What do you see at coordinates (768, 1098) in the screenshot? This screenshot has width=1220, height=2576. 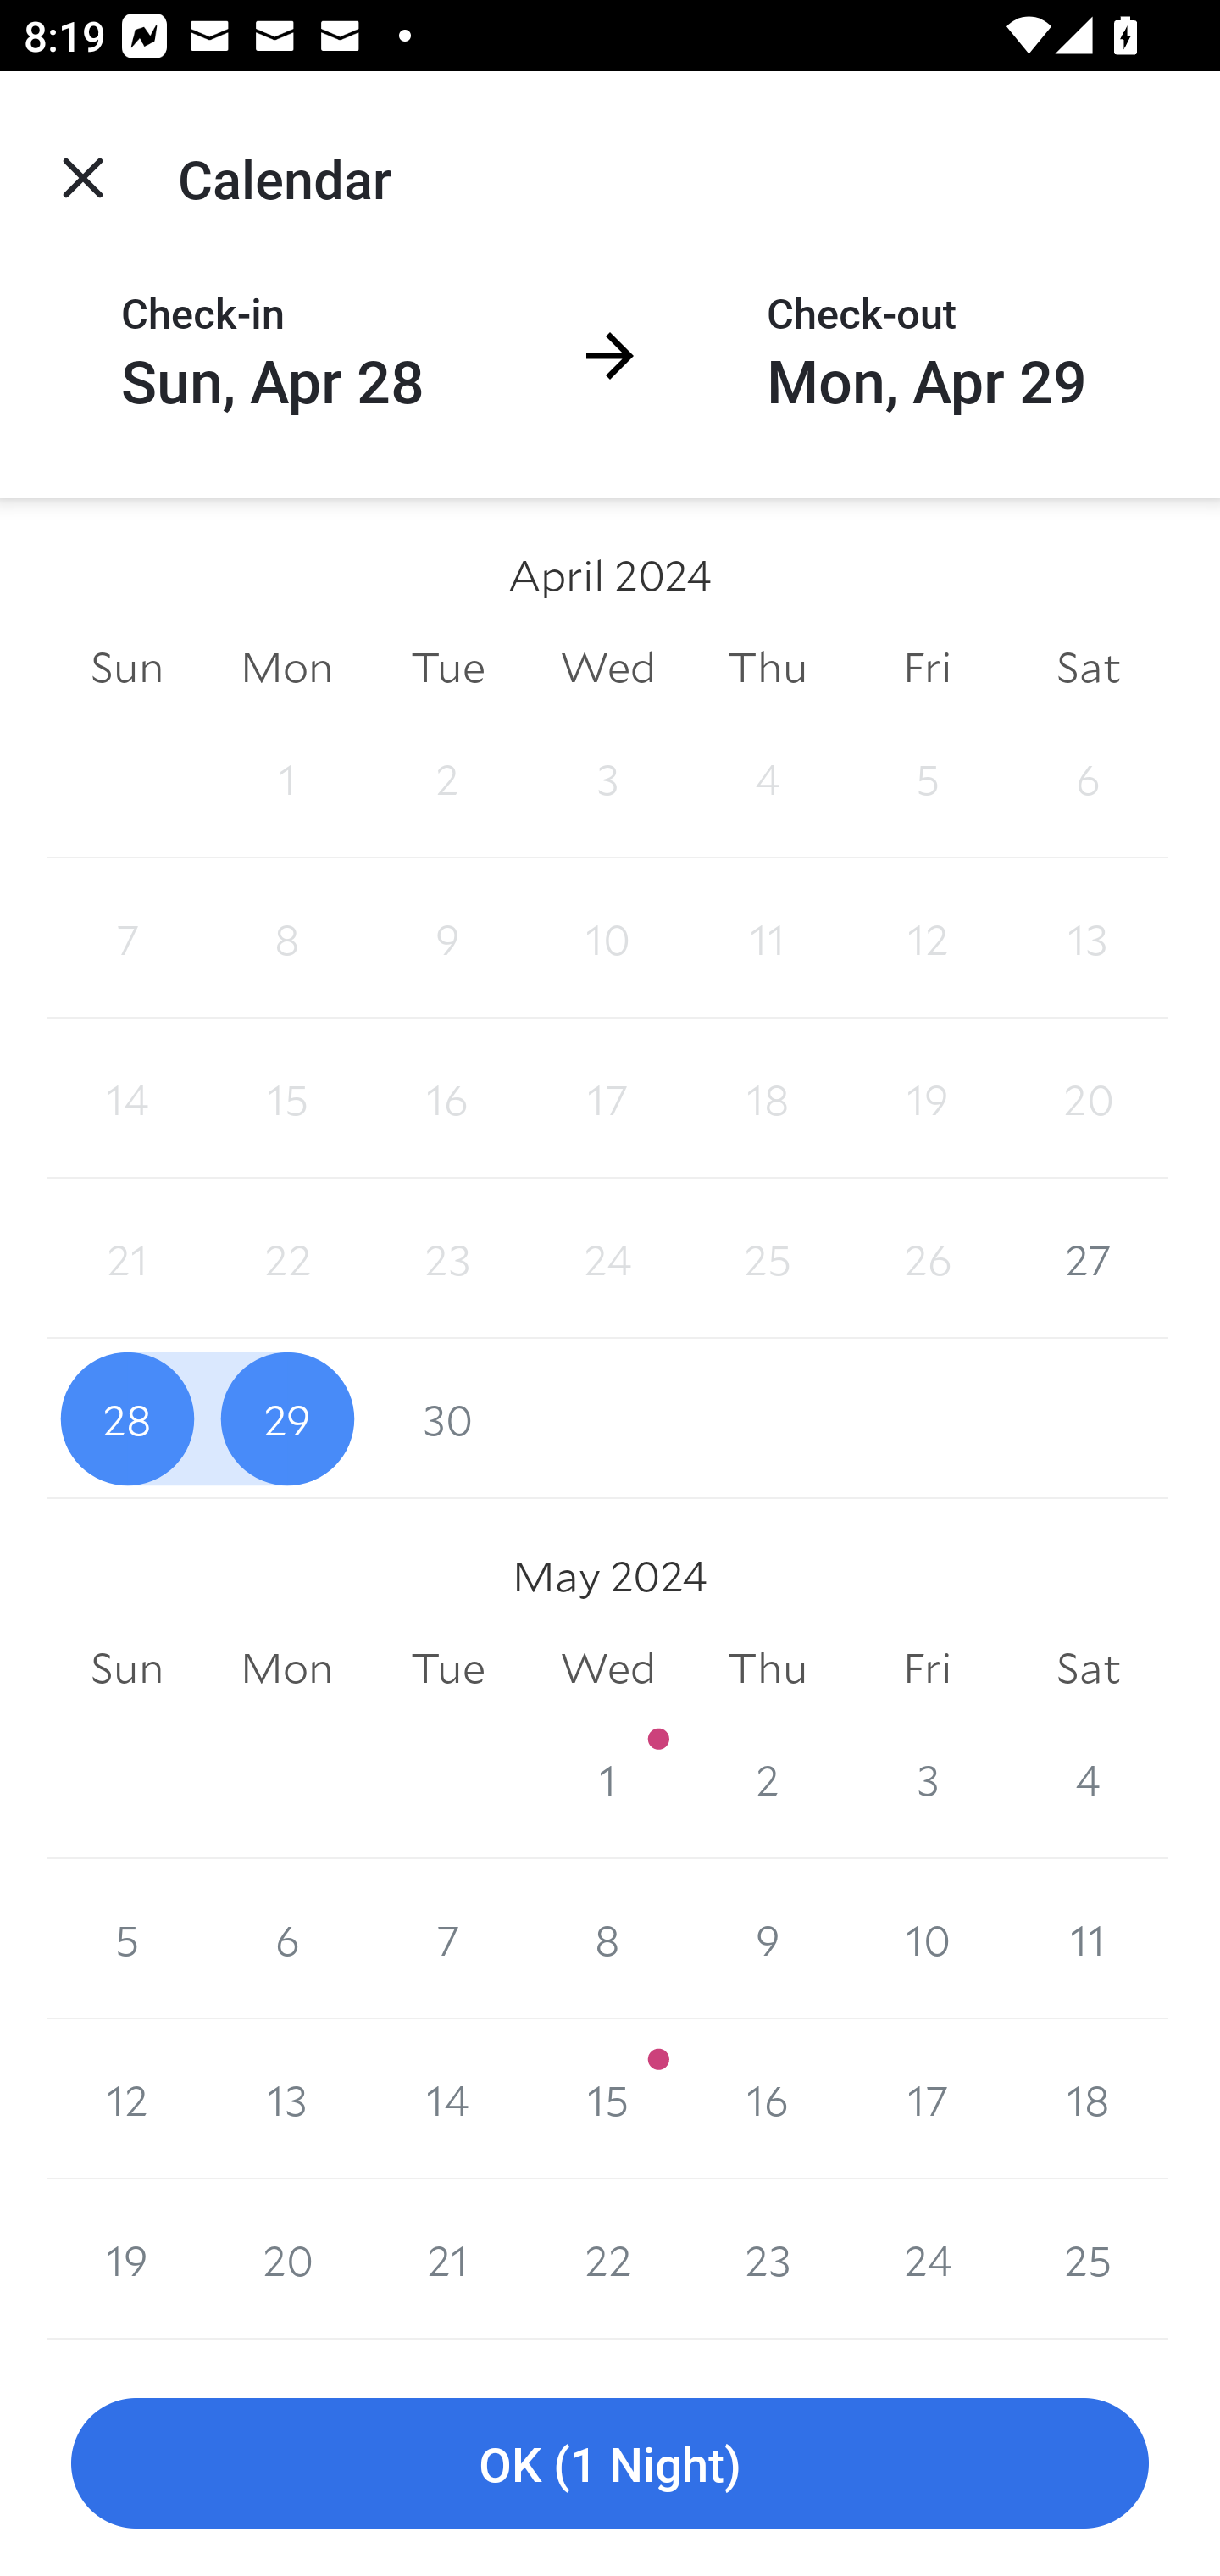 I see `18 18 April 2024` at bounding box center [768, 1098].